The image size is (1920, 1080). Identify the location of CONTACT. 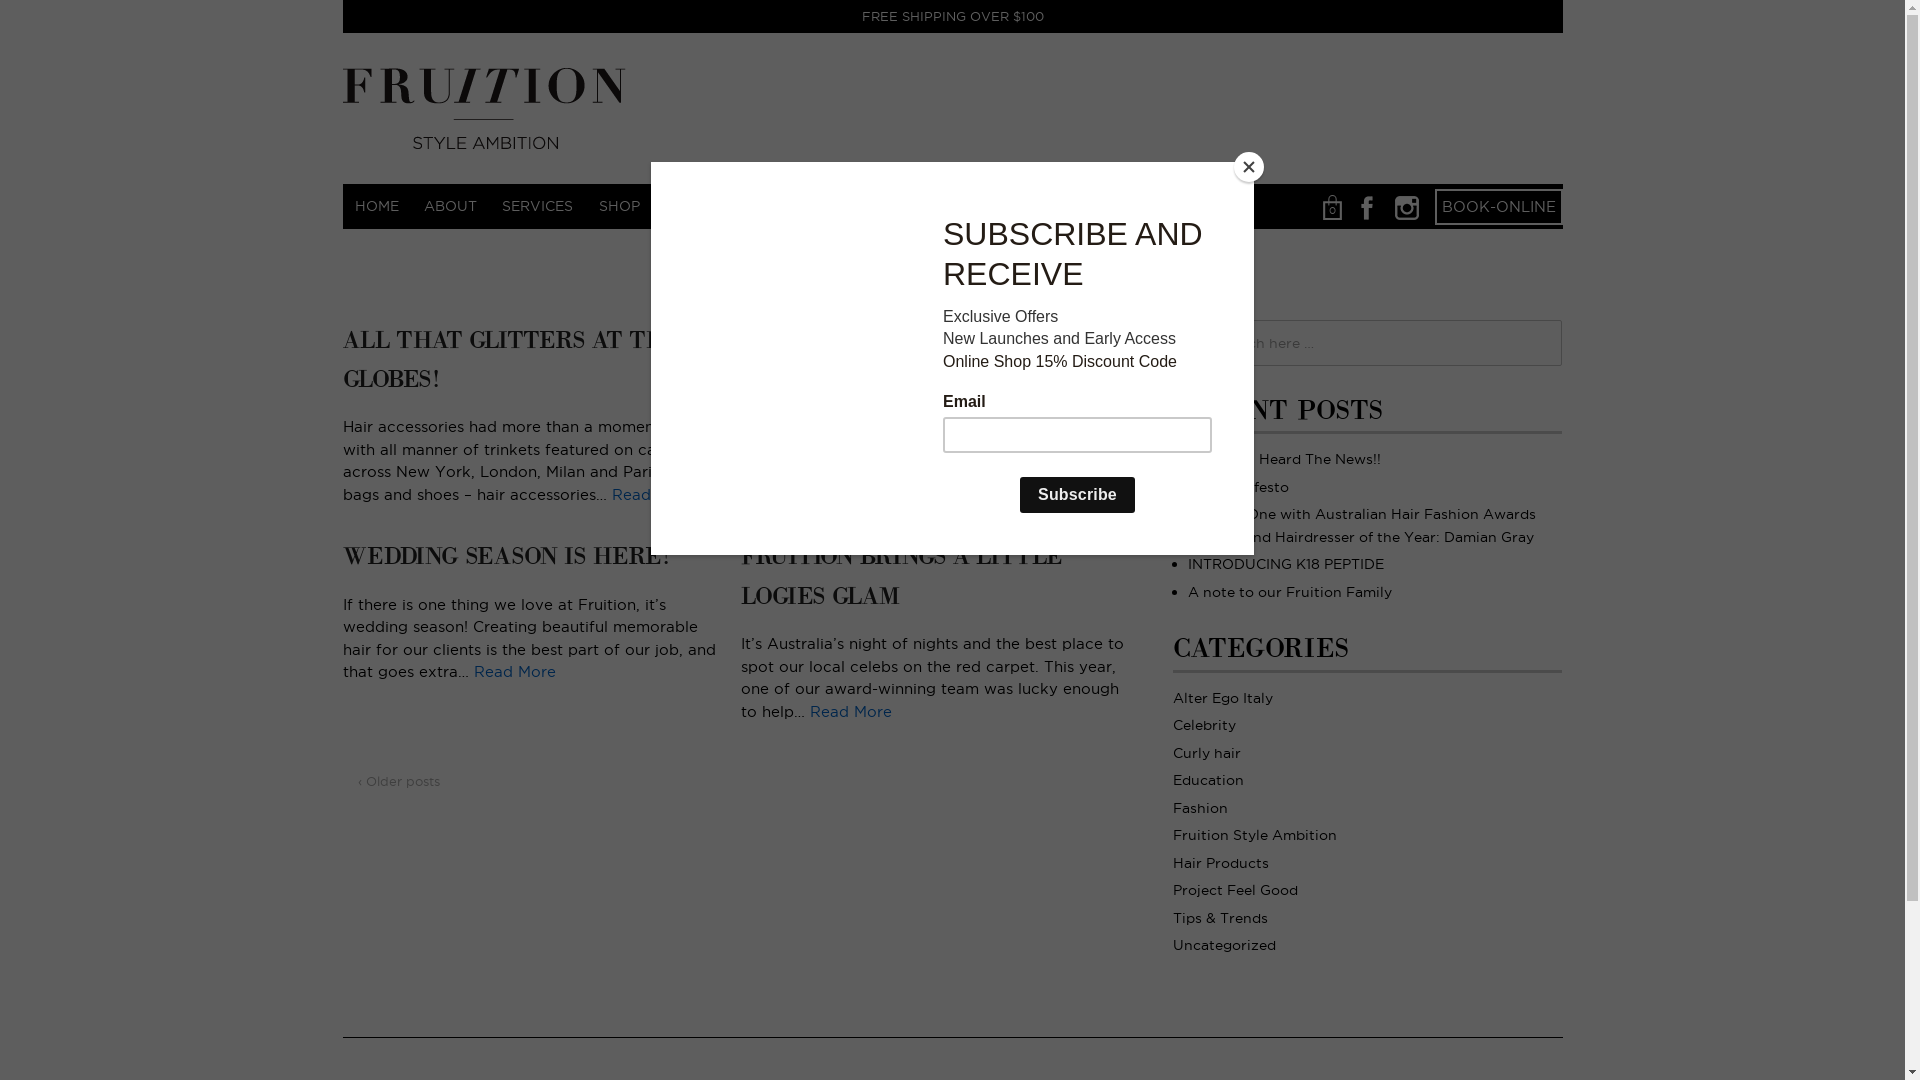
(968, 206).